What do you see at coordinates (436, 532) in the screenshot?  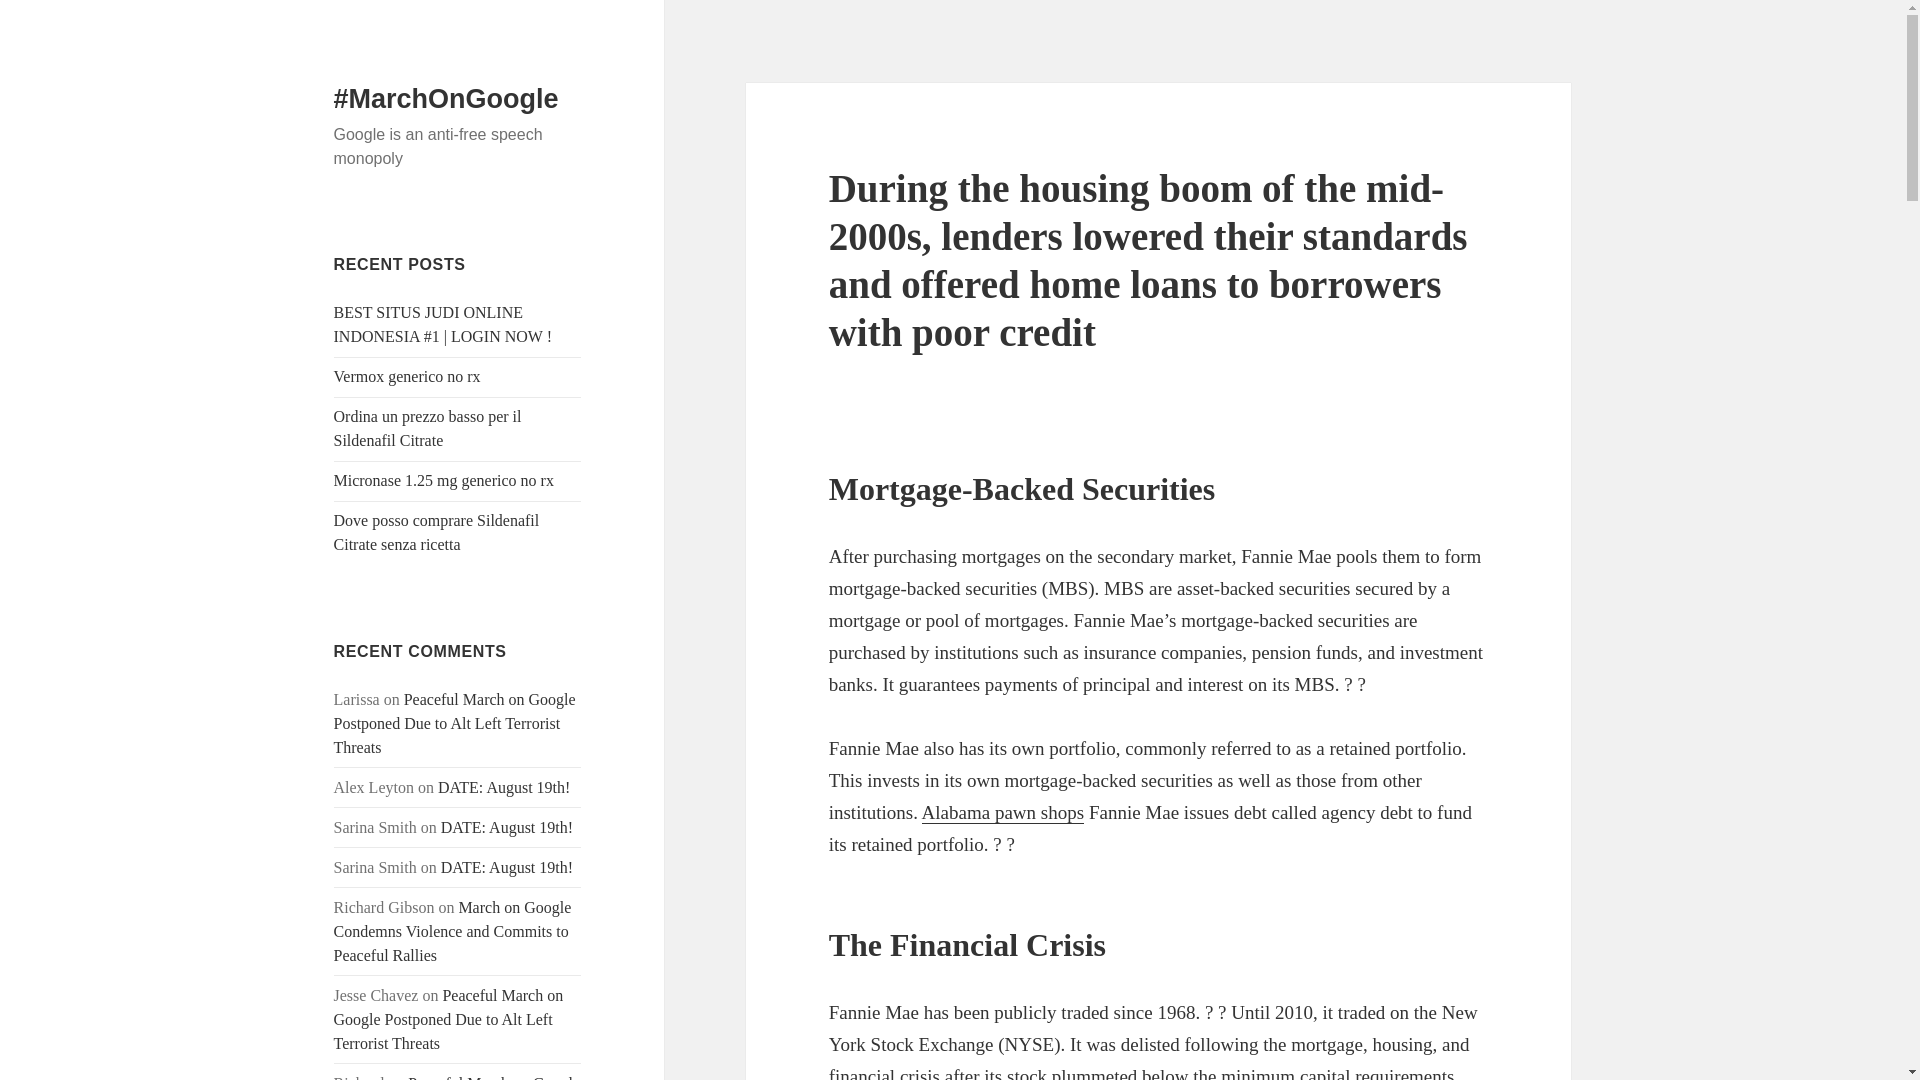 I see `Dove posso comprare Sildenafil Citrate senza ricetta` at bounding box center [436, 532].